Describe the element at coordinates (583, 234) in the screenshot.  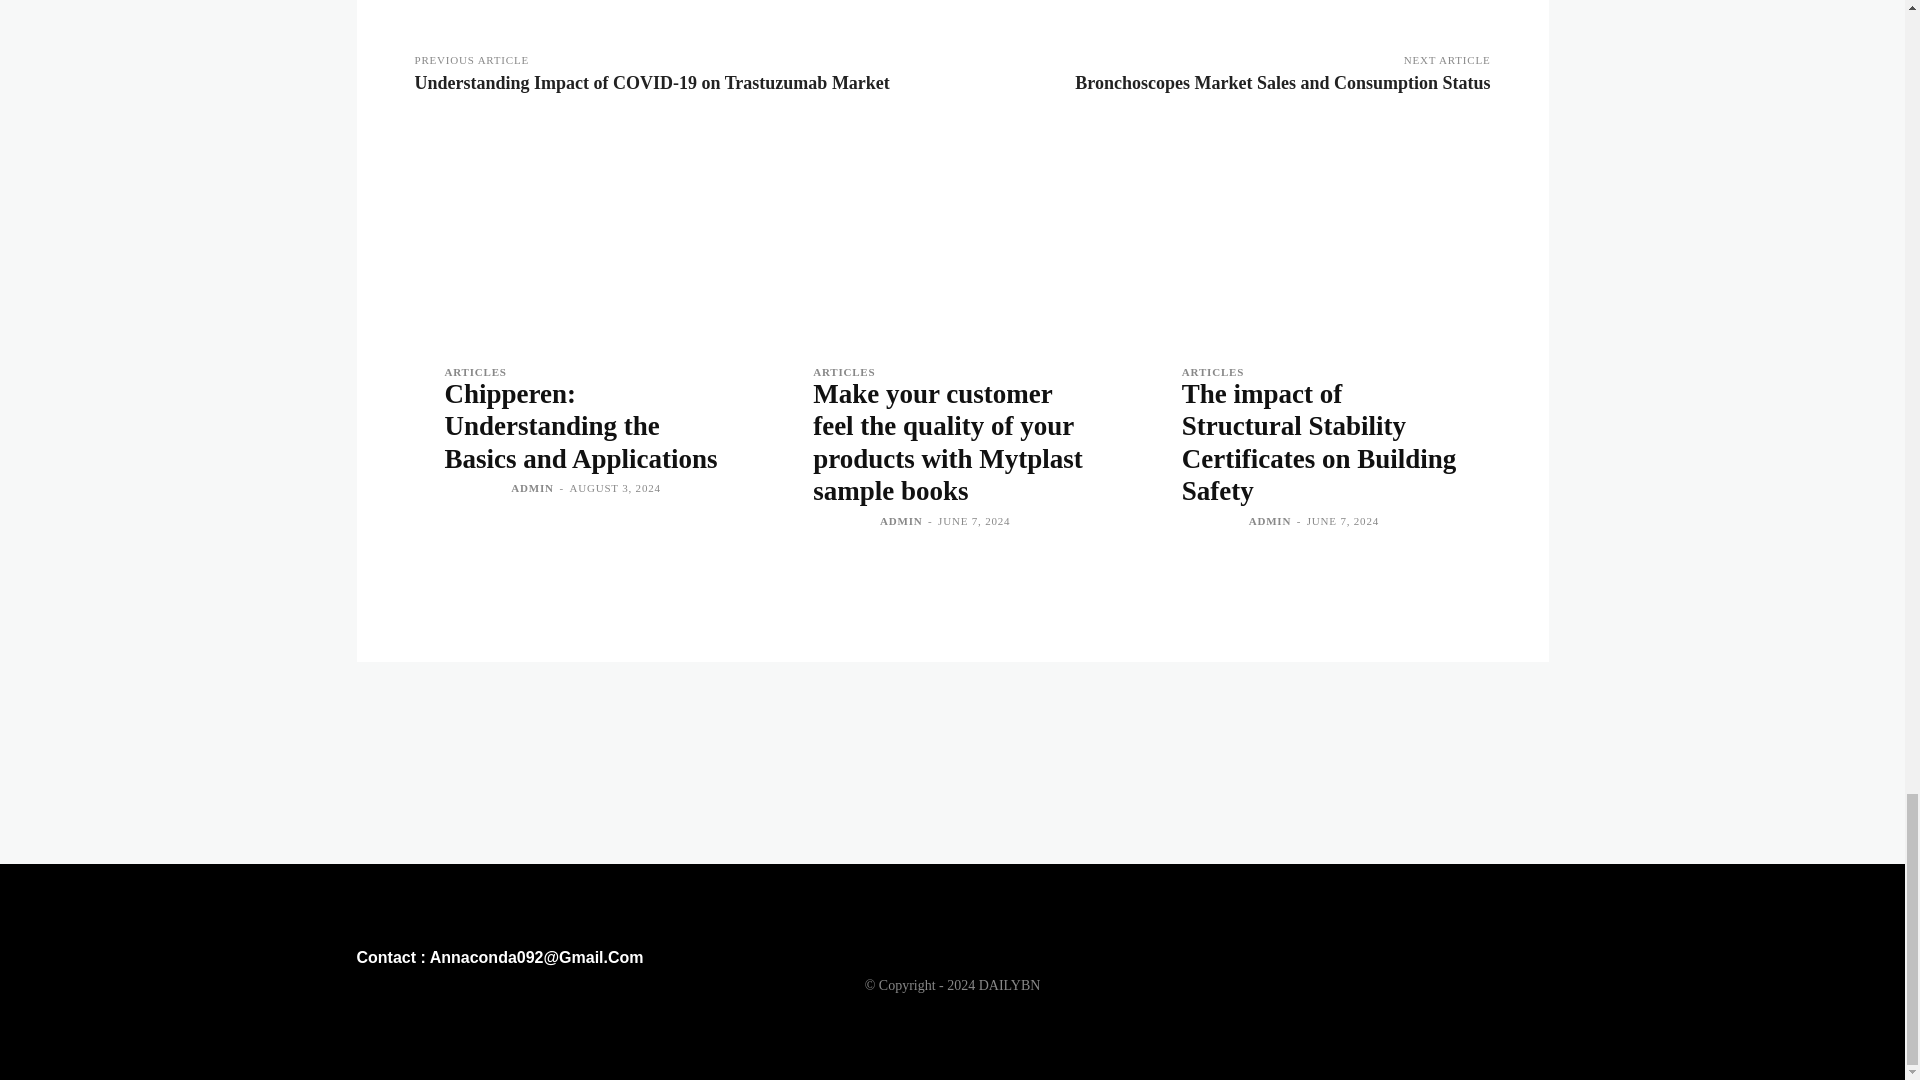
I see `Chipperen: Understanding the Basics and Applications` at that location.